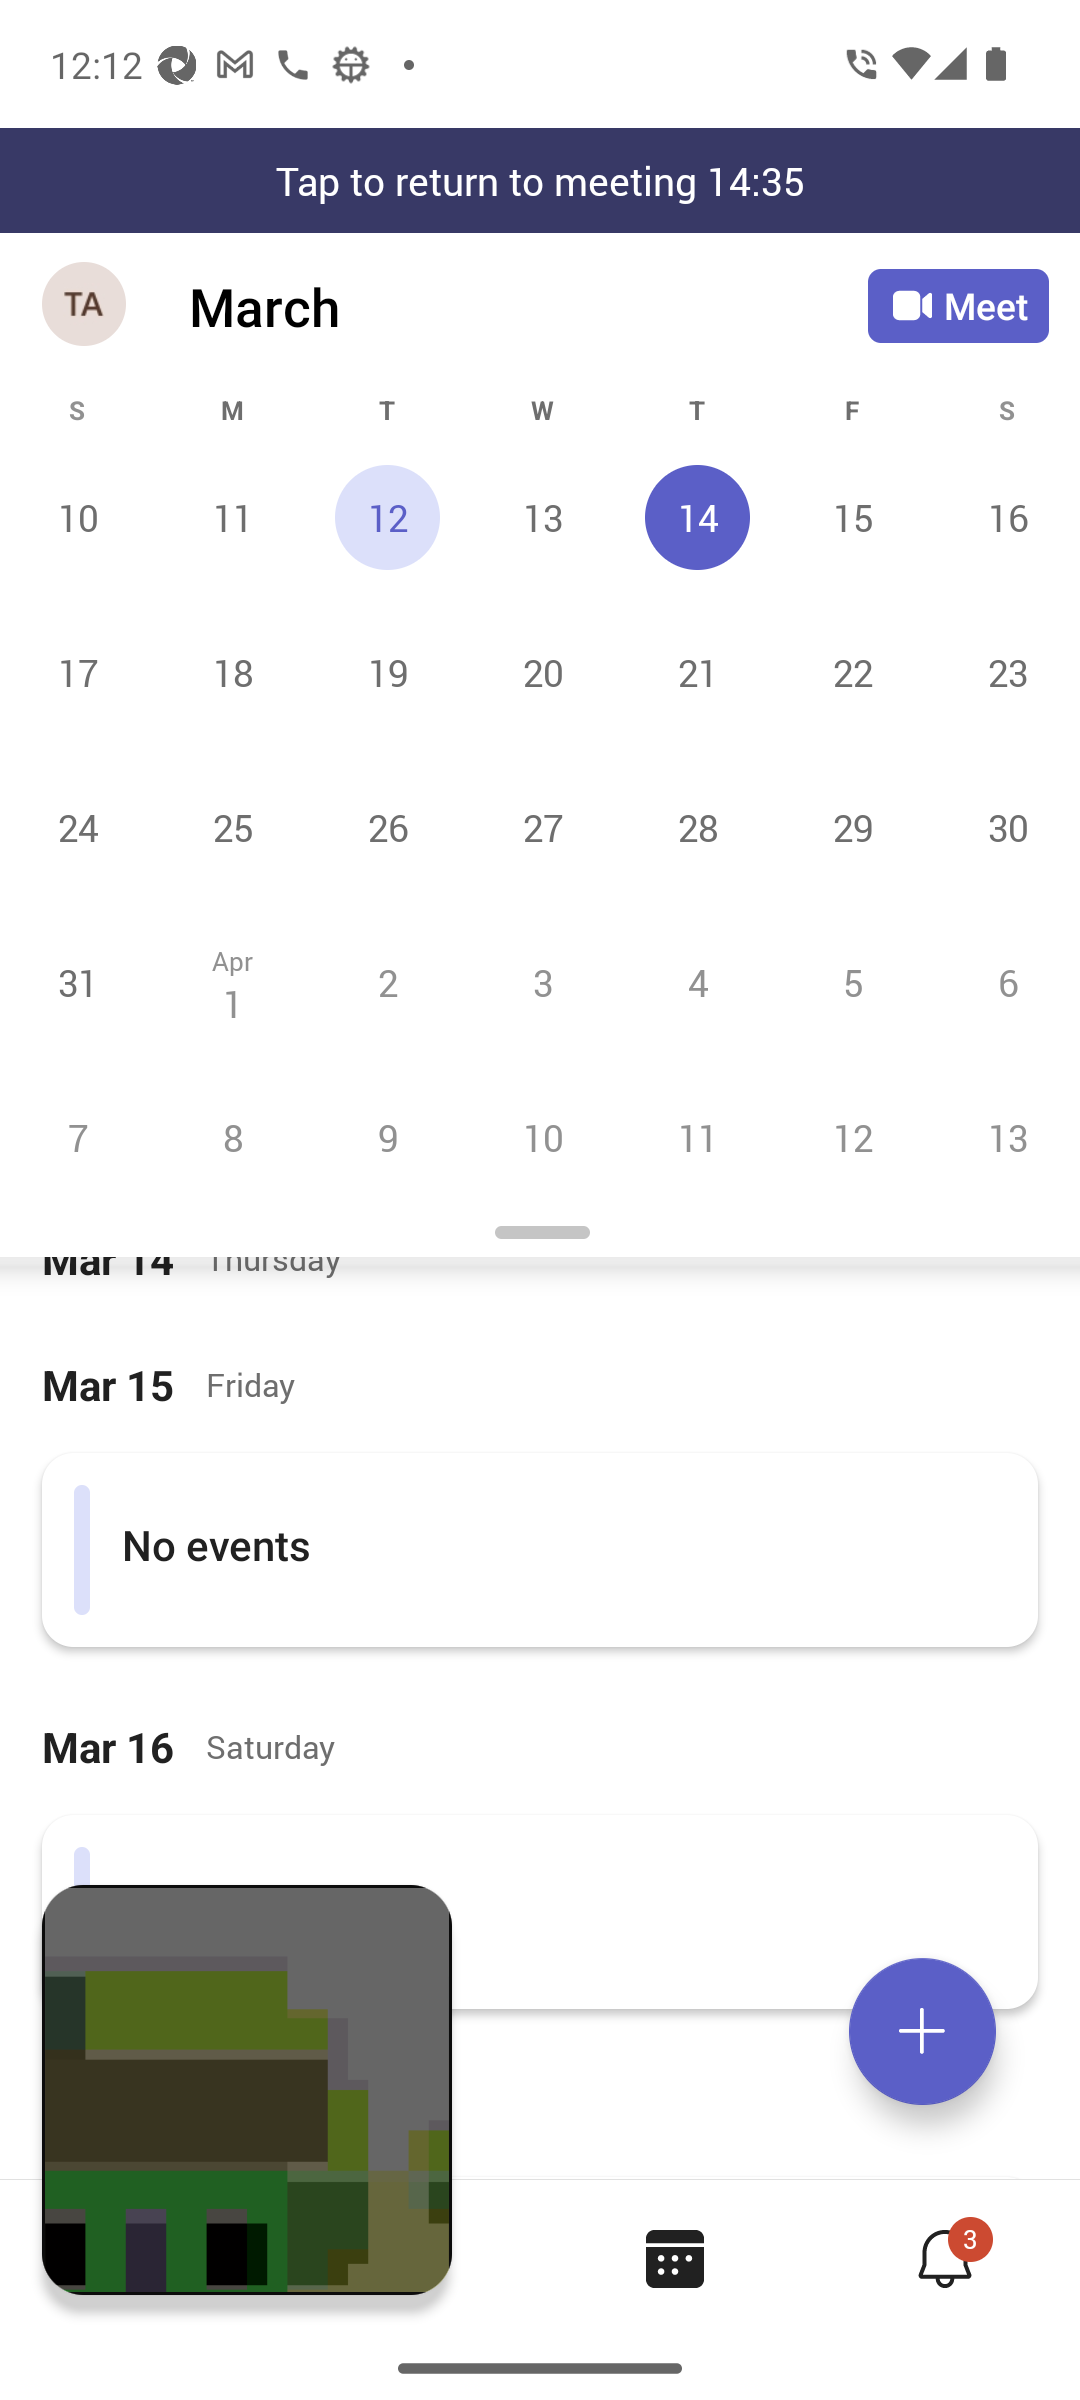 The width and height of the screenshot is (1080, 2400). Describe the element at coordinates (86, 306) in the screenshot. I see `Navigation` at that location.